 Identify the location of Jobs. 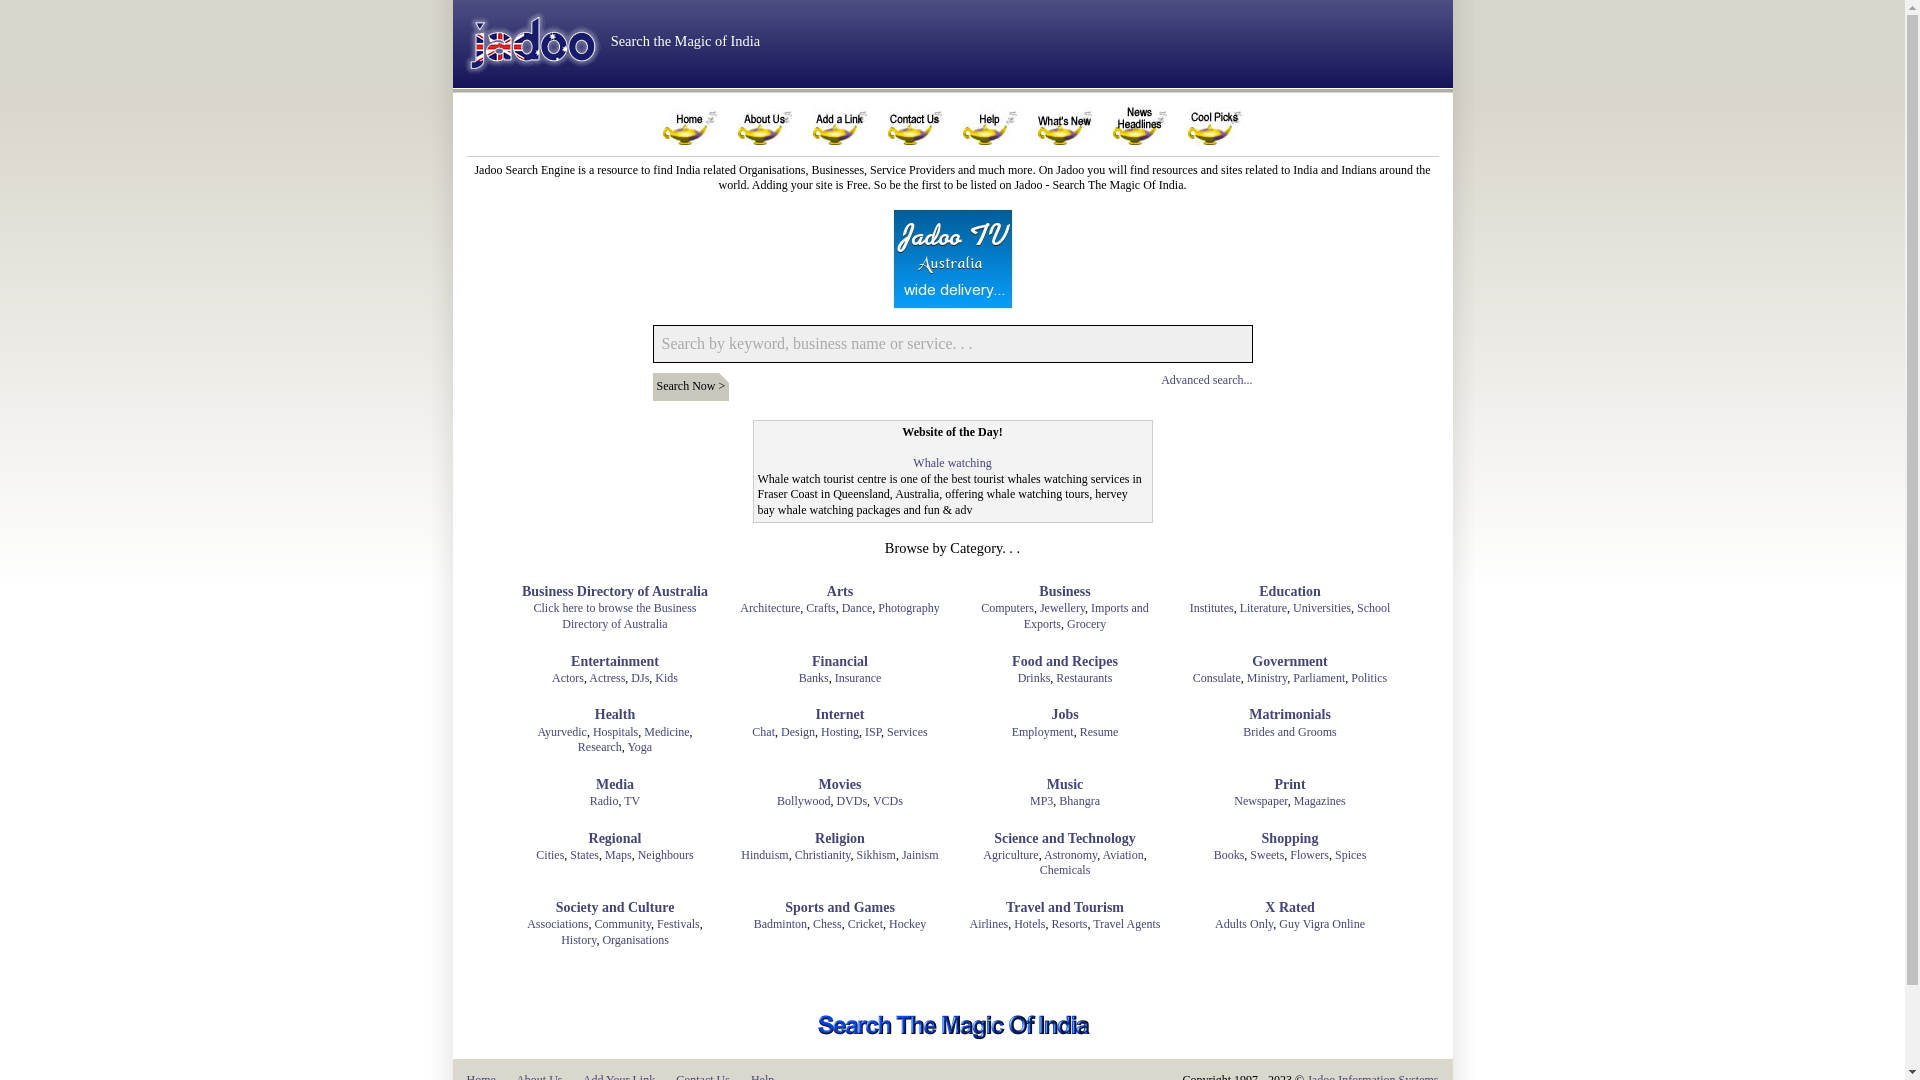
(1064, 715).